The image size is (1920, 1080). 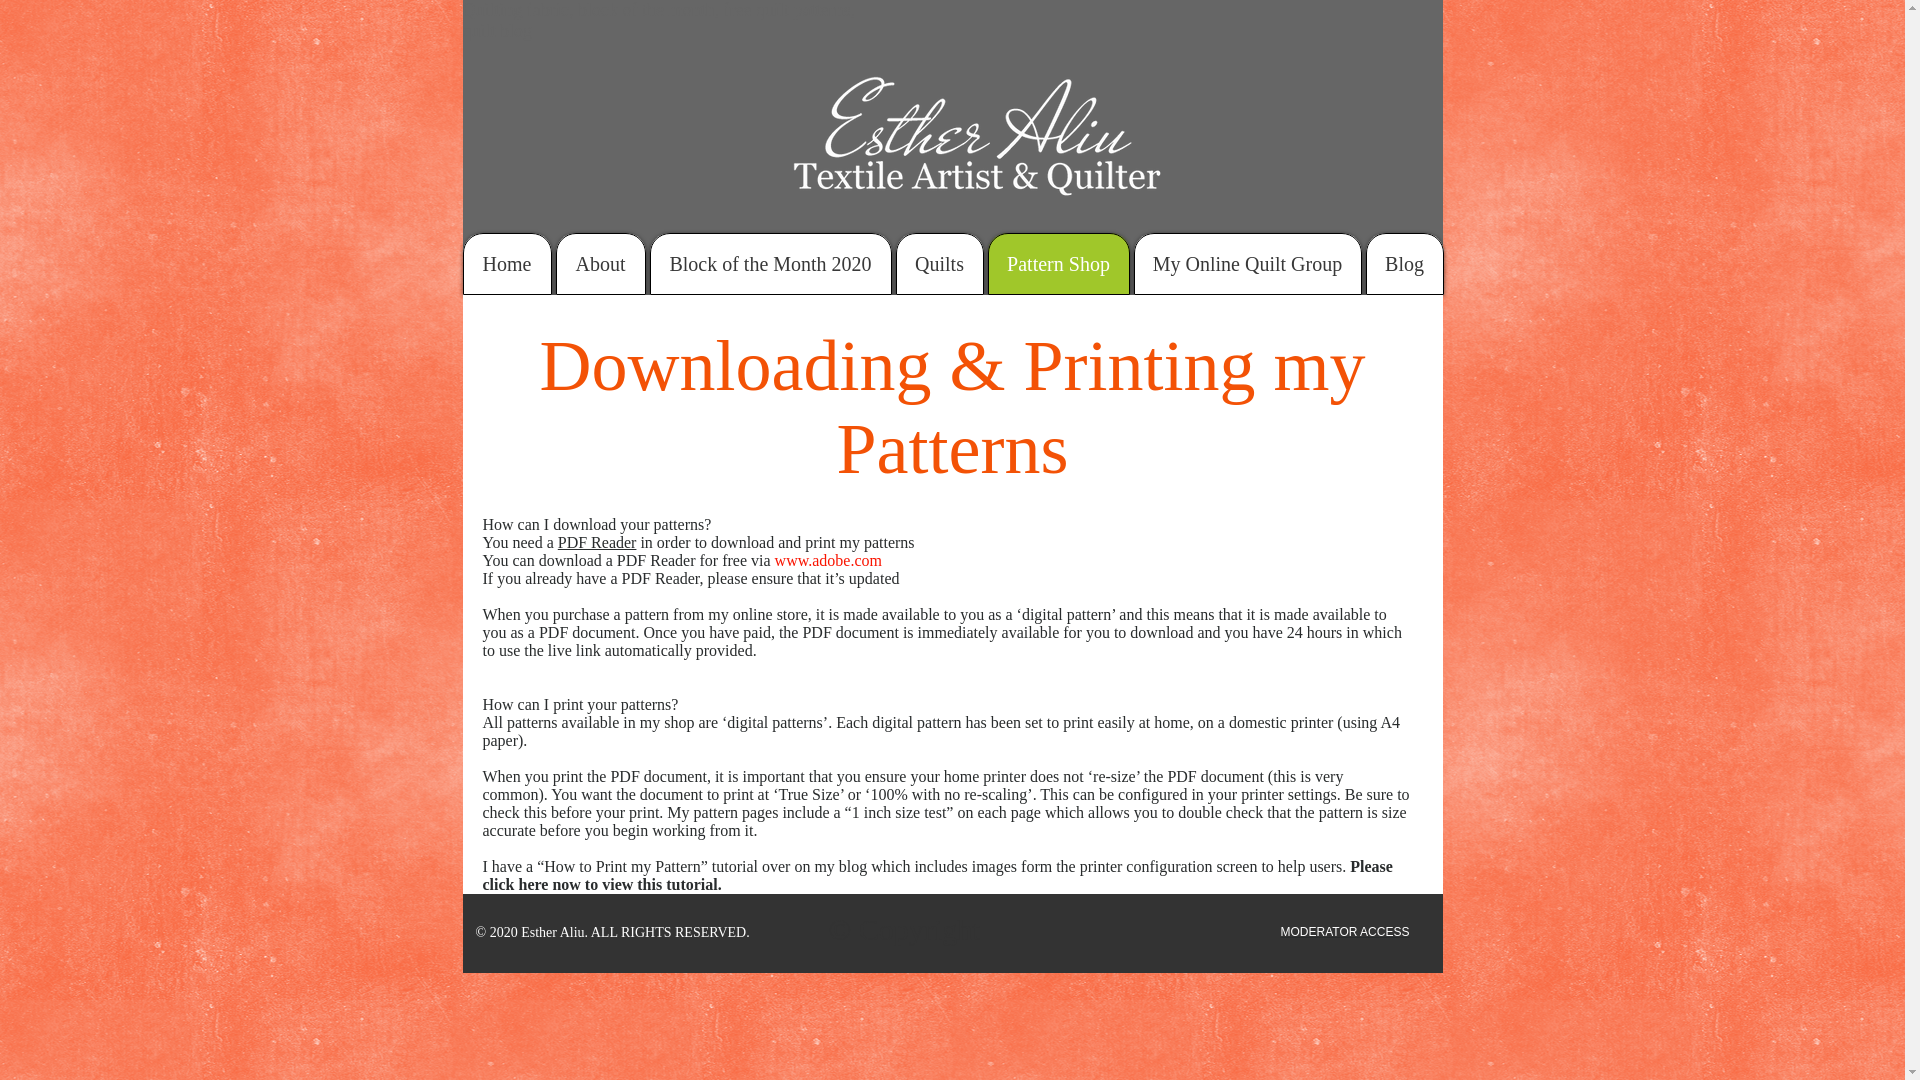 I want to click on MODERATOR ACCESS, so click(x=1344, y=931).